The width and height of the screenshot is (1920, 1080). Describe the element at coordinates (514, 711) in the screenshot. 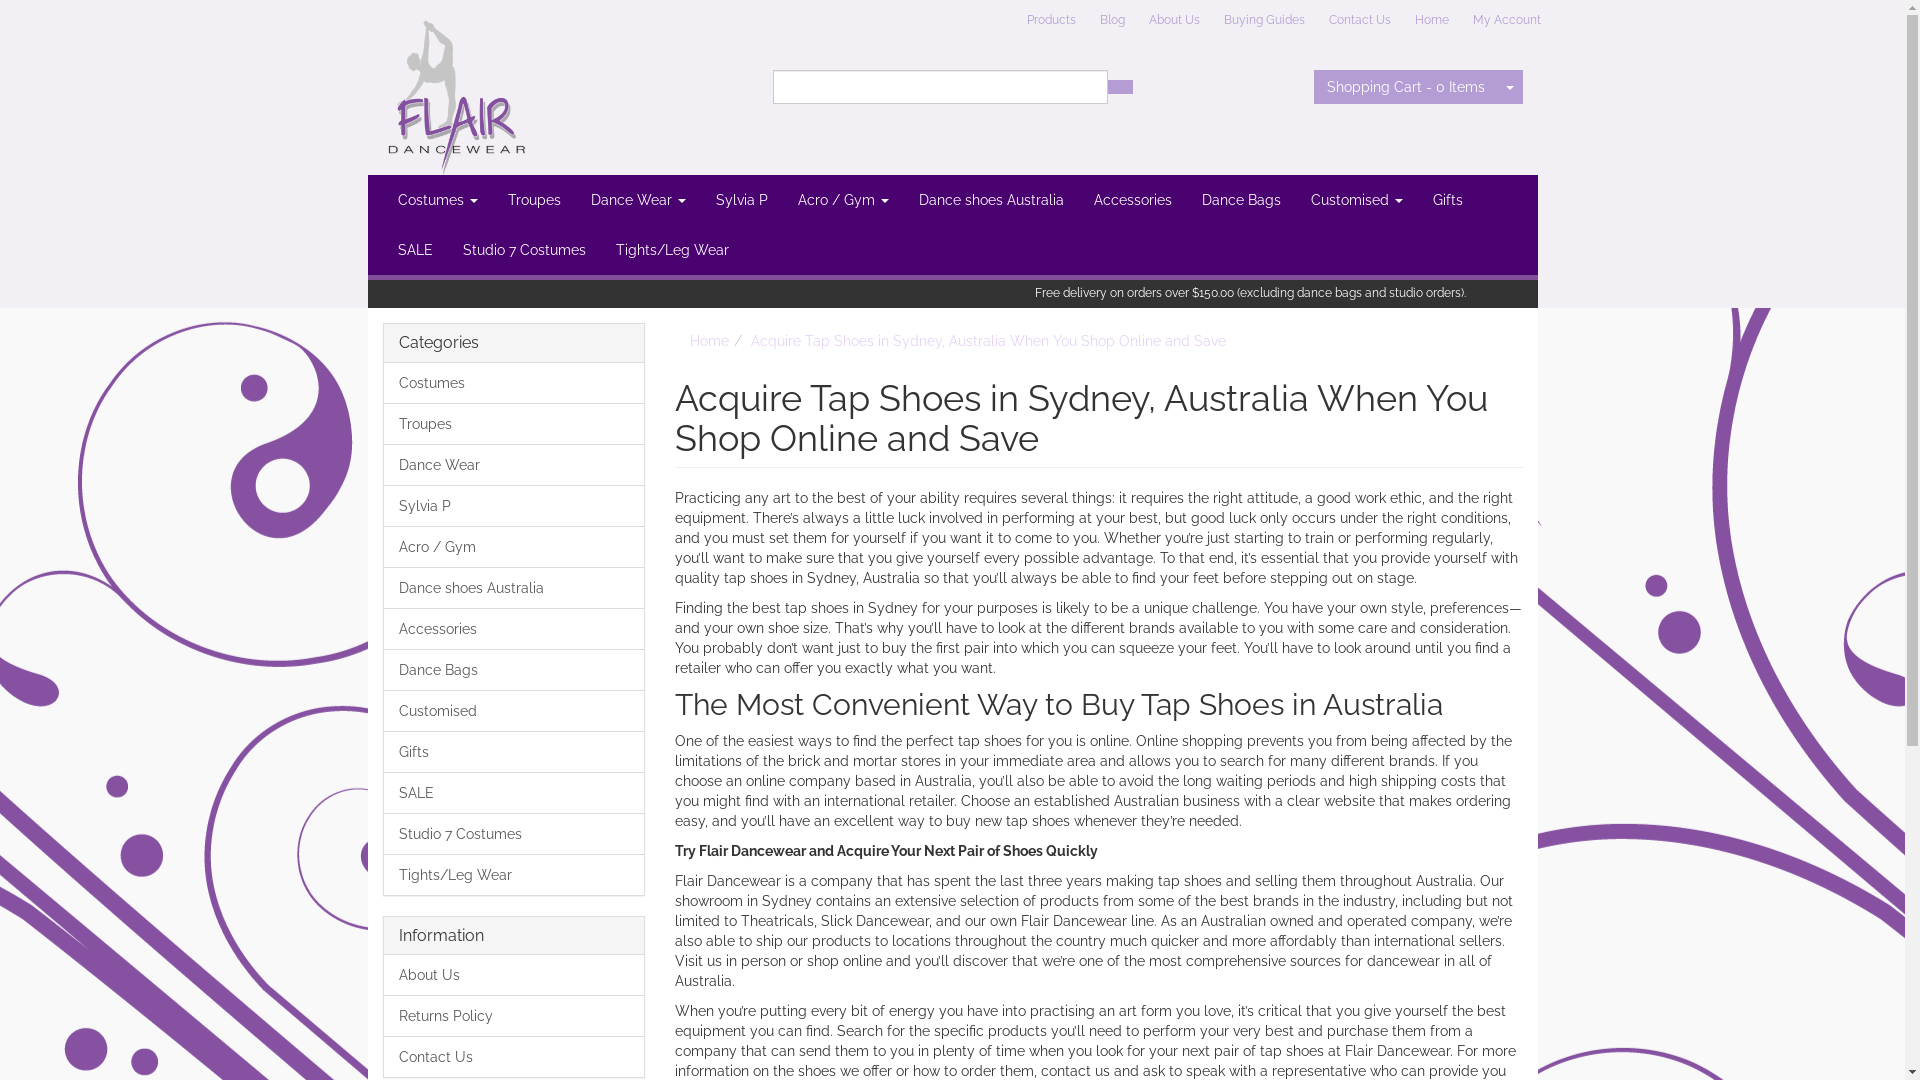

I see `Customised` at that location.